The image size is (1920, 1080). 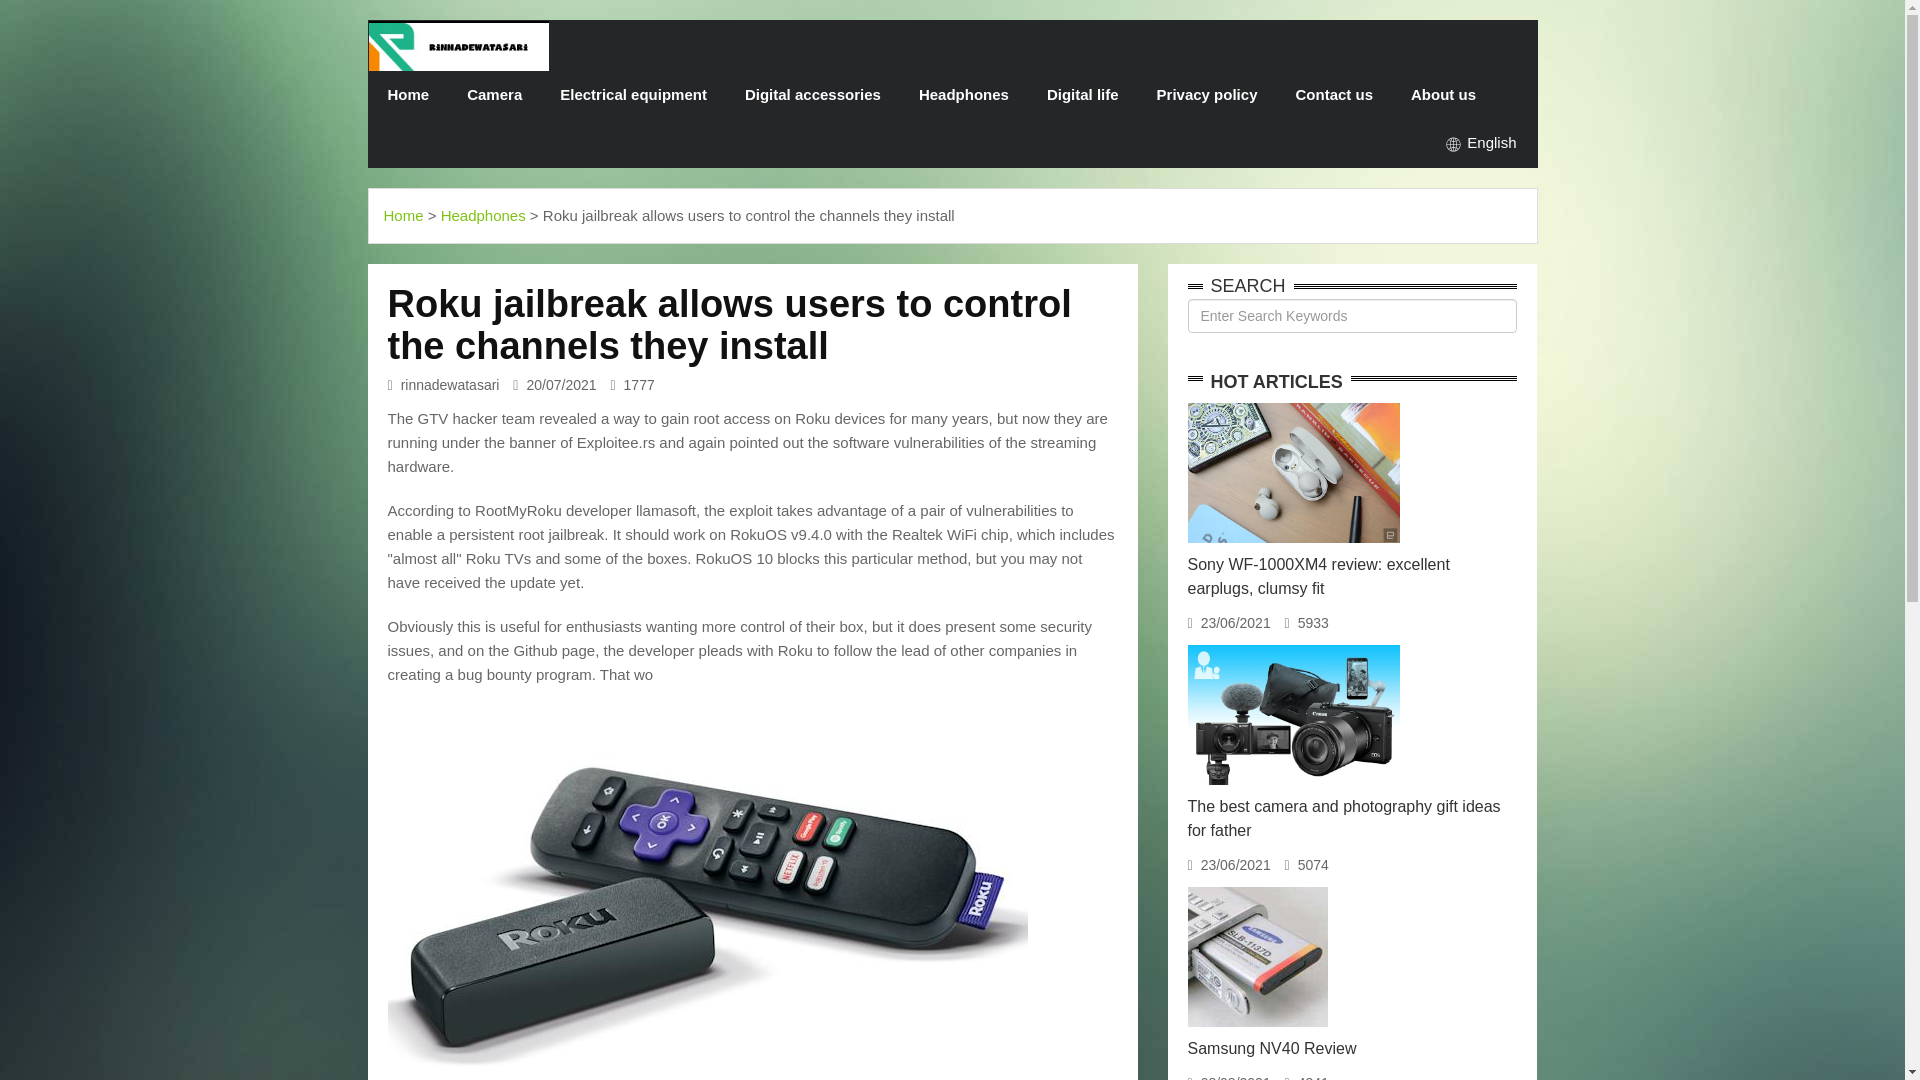 What do you see at coordinates (812, 94) in the screenshot?
I see `Digital accessories` at bounding box center [812, 94].